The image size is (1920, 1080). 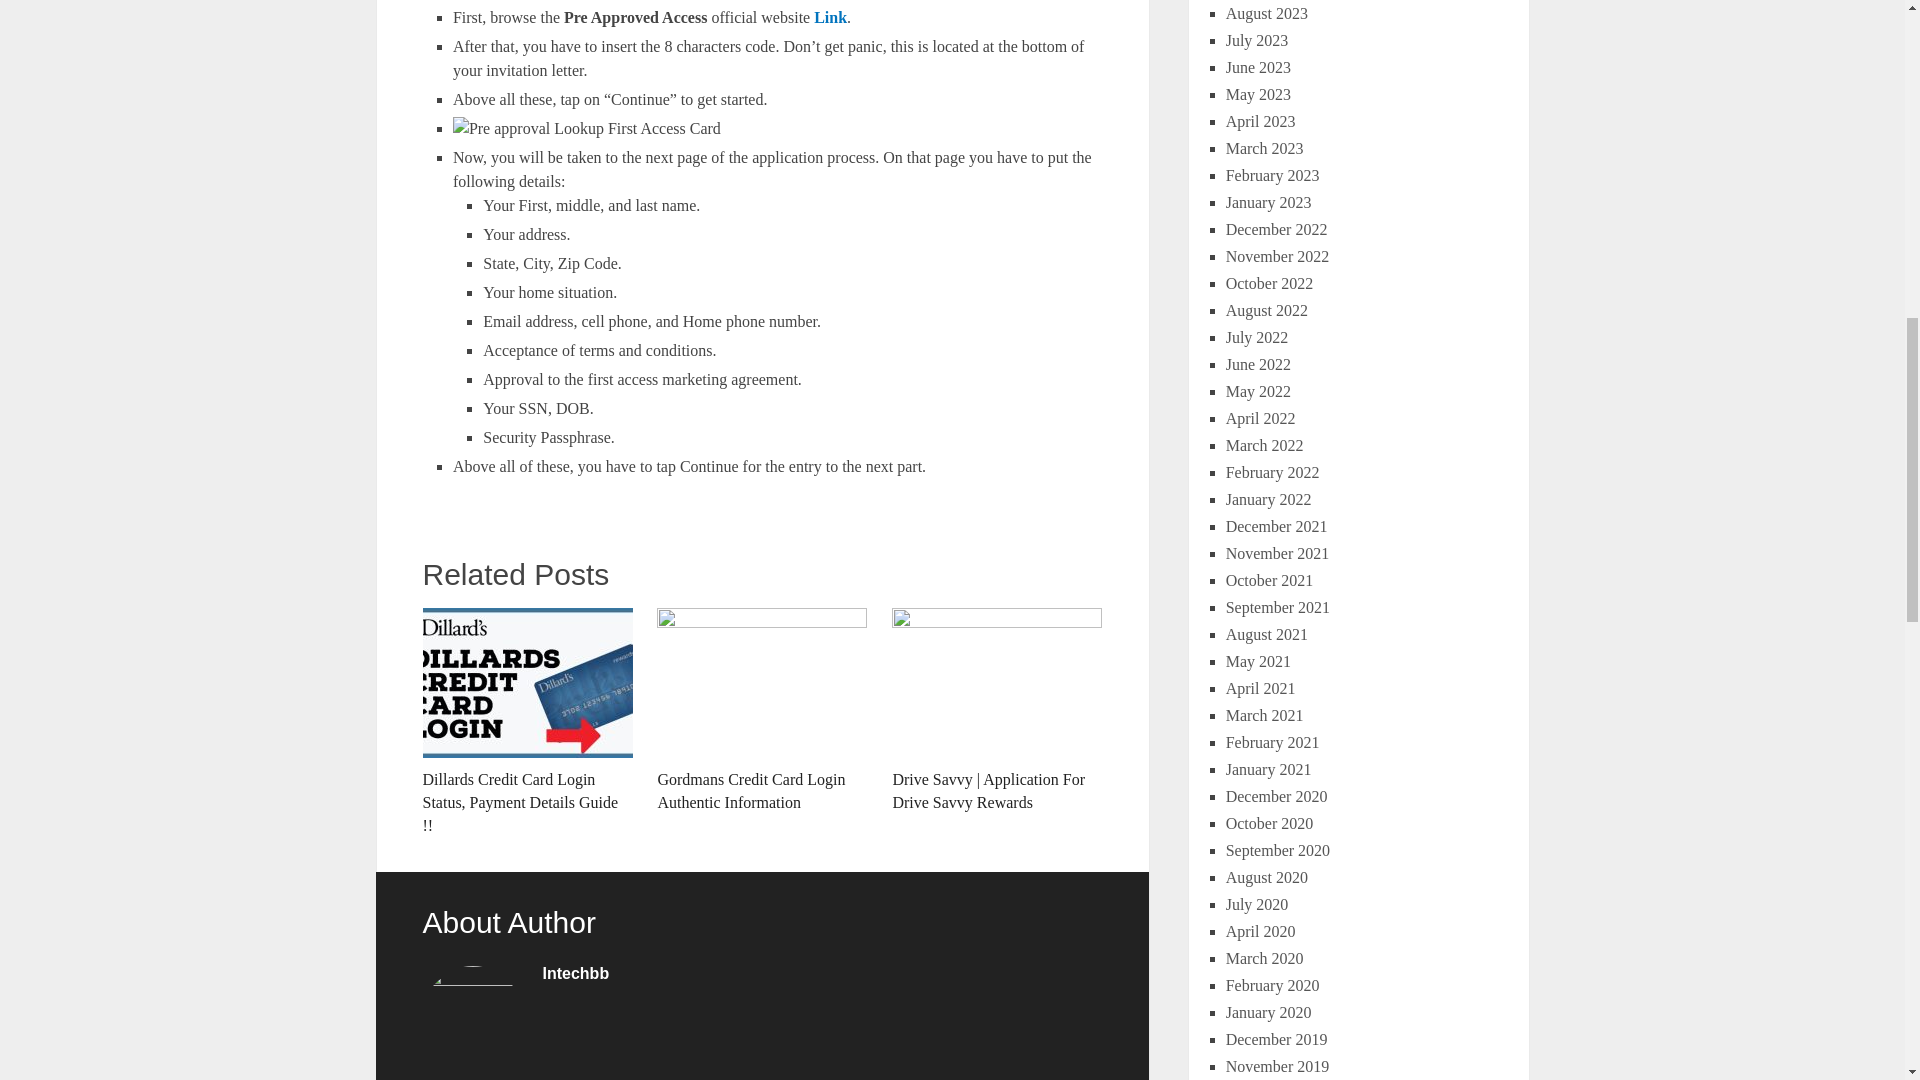 I want to click on Link, so click(x=830, y=16).